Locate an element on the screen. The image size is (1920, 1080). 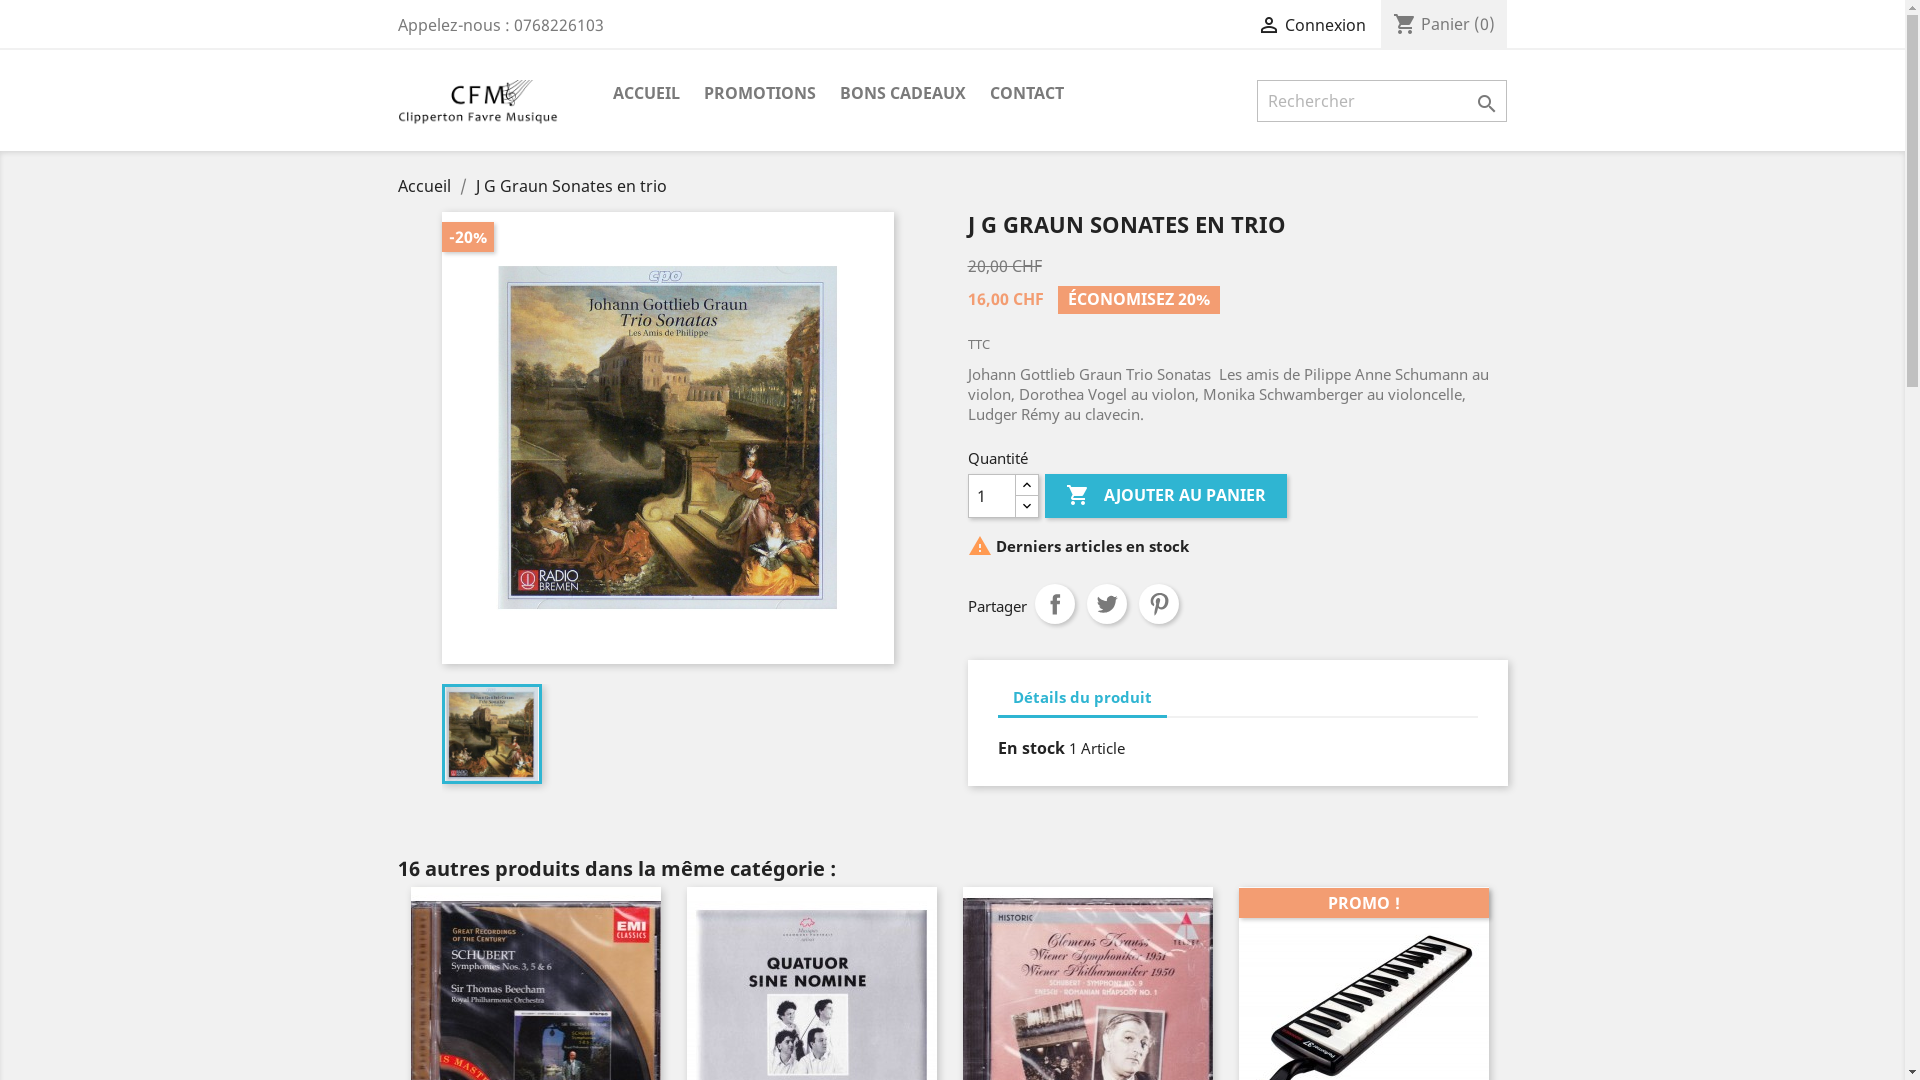
CONTACT is located at coordinates (1026, 94).